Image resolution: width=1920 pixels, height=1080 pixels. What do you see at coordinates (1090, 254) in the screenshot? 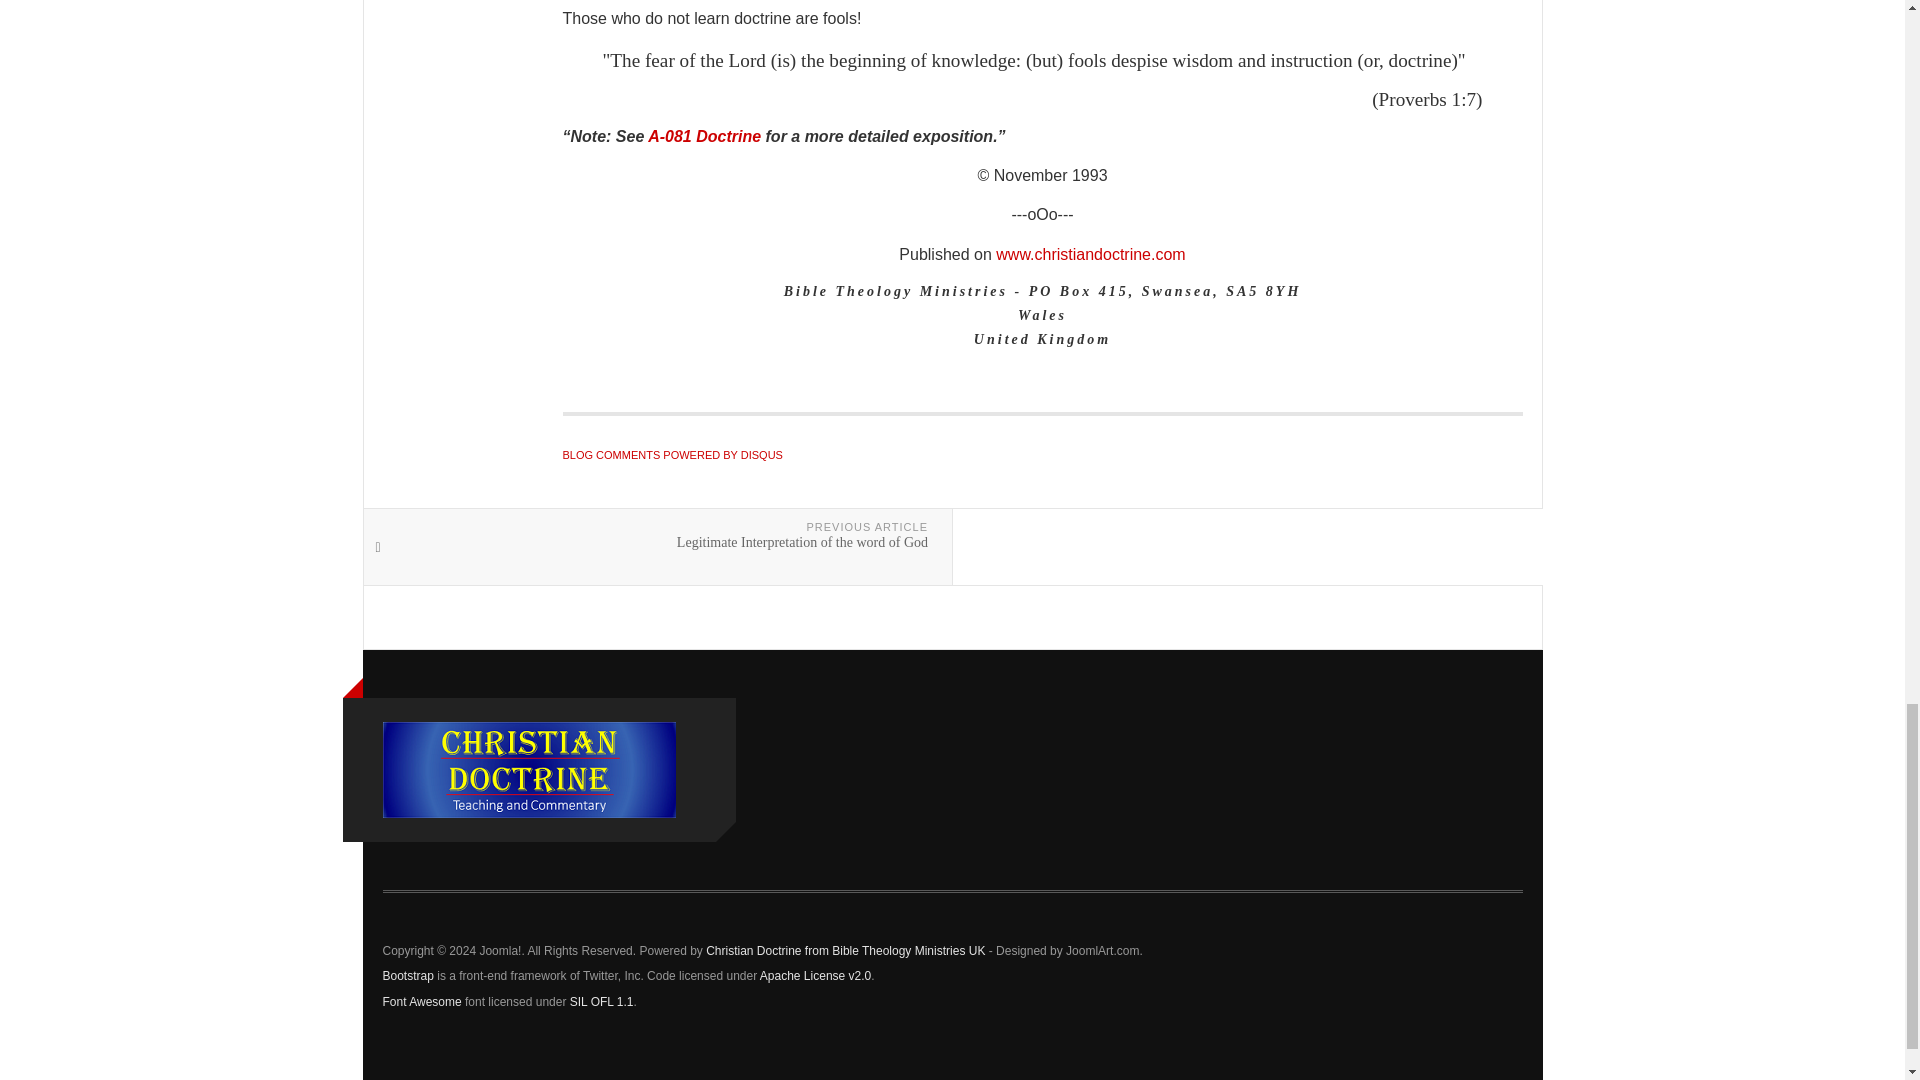
I see `Christian Doctrine by Bible Theology Ministries` at bounding box center [1090, 254].